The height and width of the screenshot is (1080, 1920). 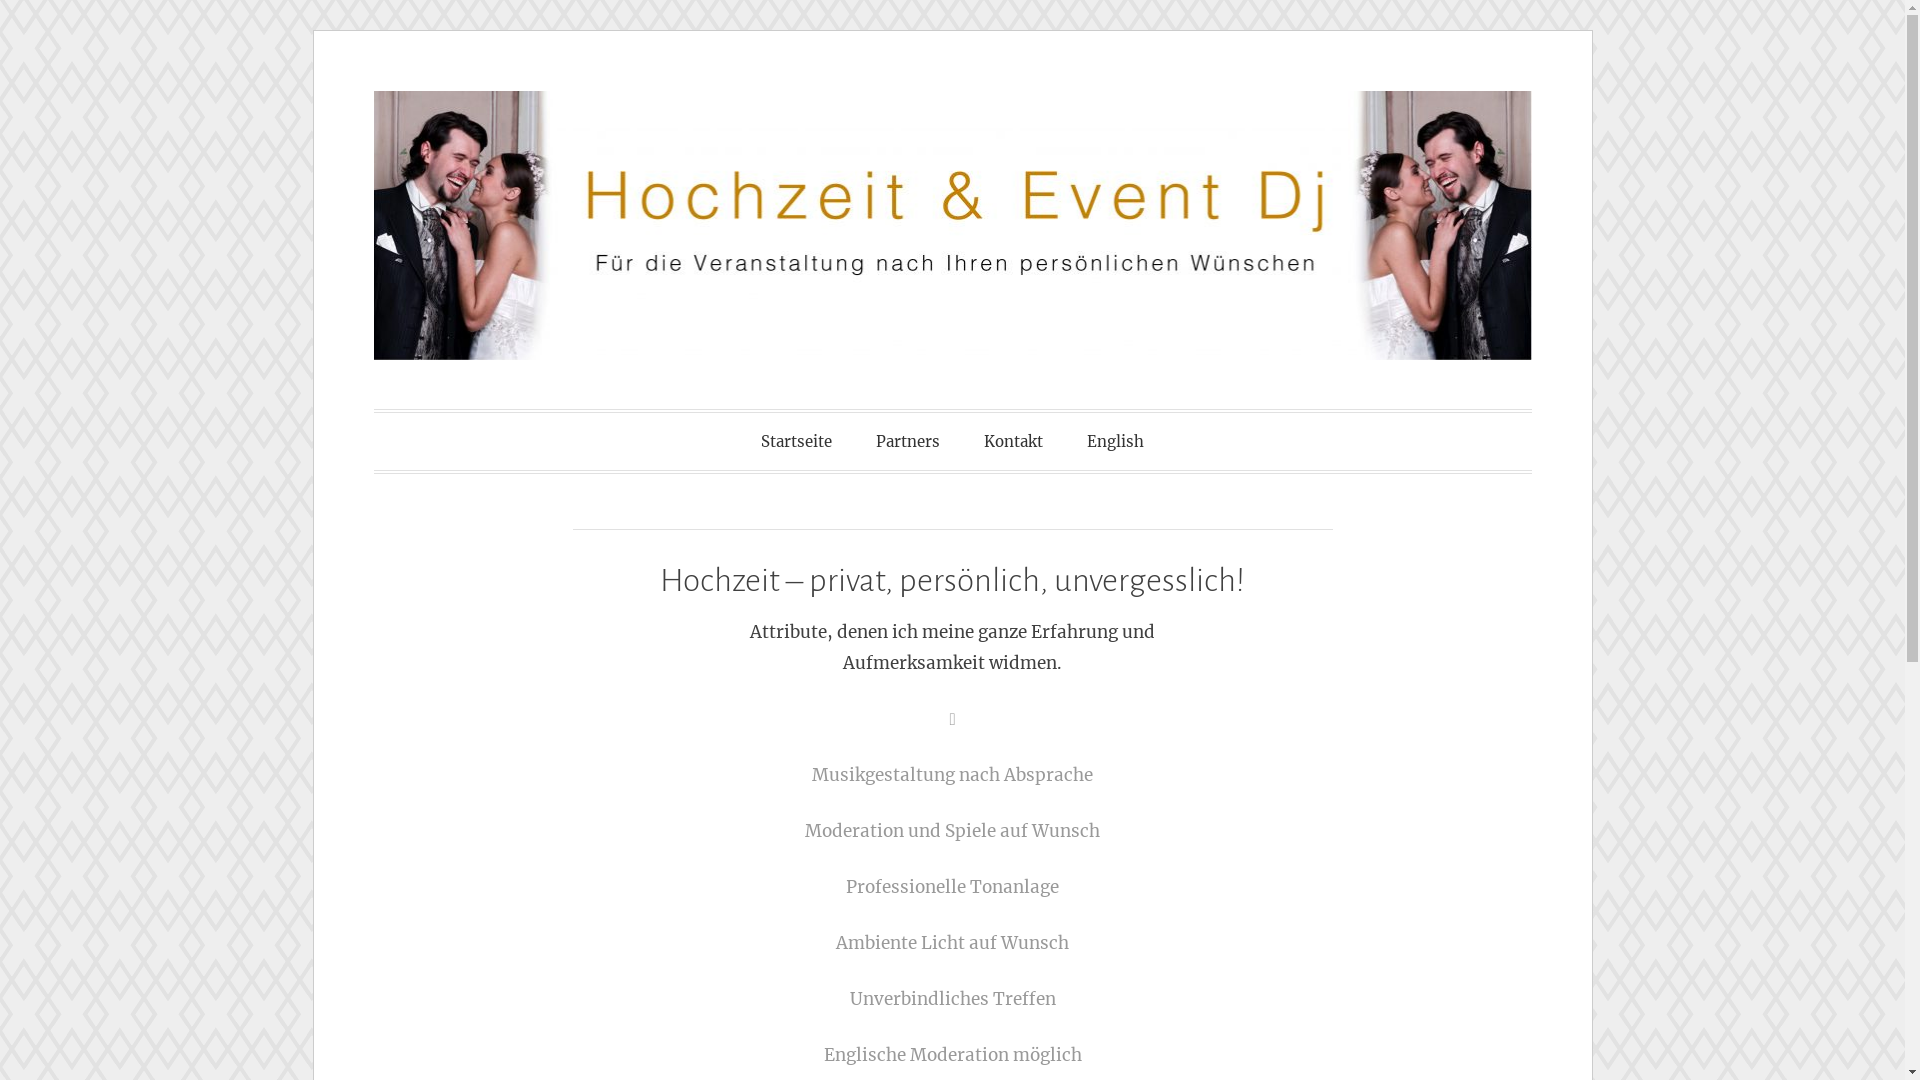 I want to click on English, so click(x=1116, y=442).